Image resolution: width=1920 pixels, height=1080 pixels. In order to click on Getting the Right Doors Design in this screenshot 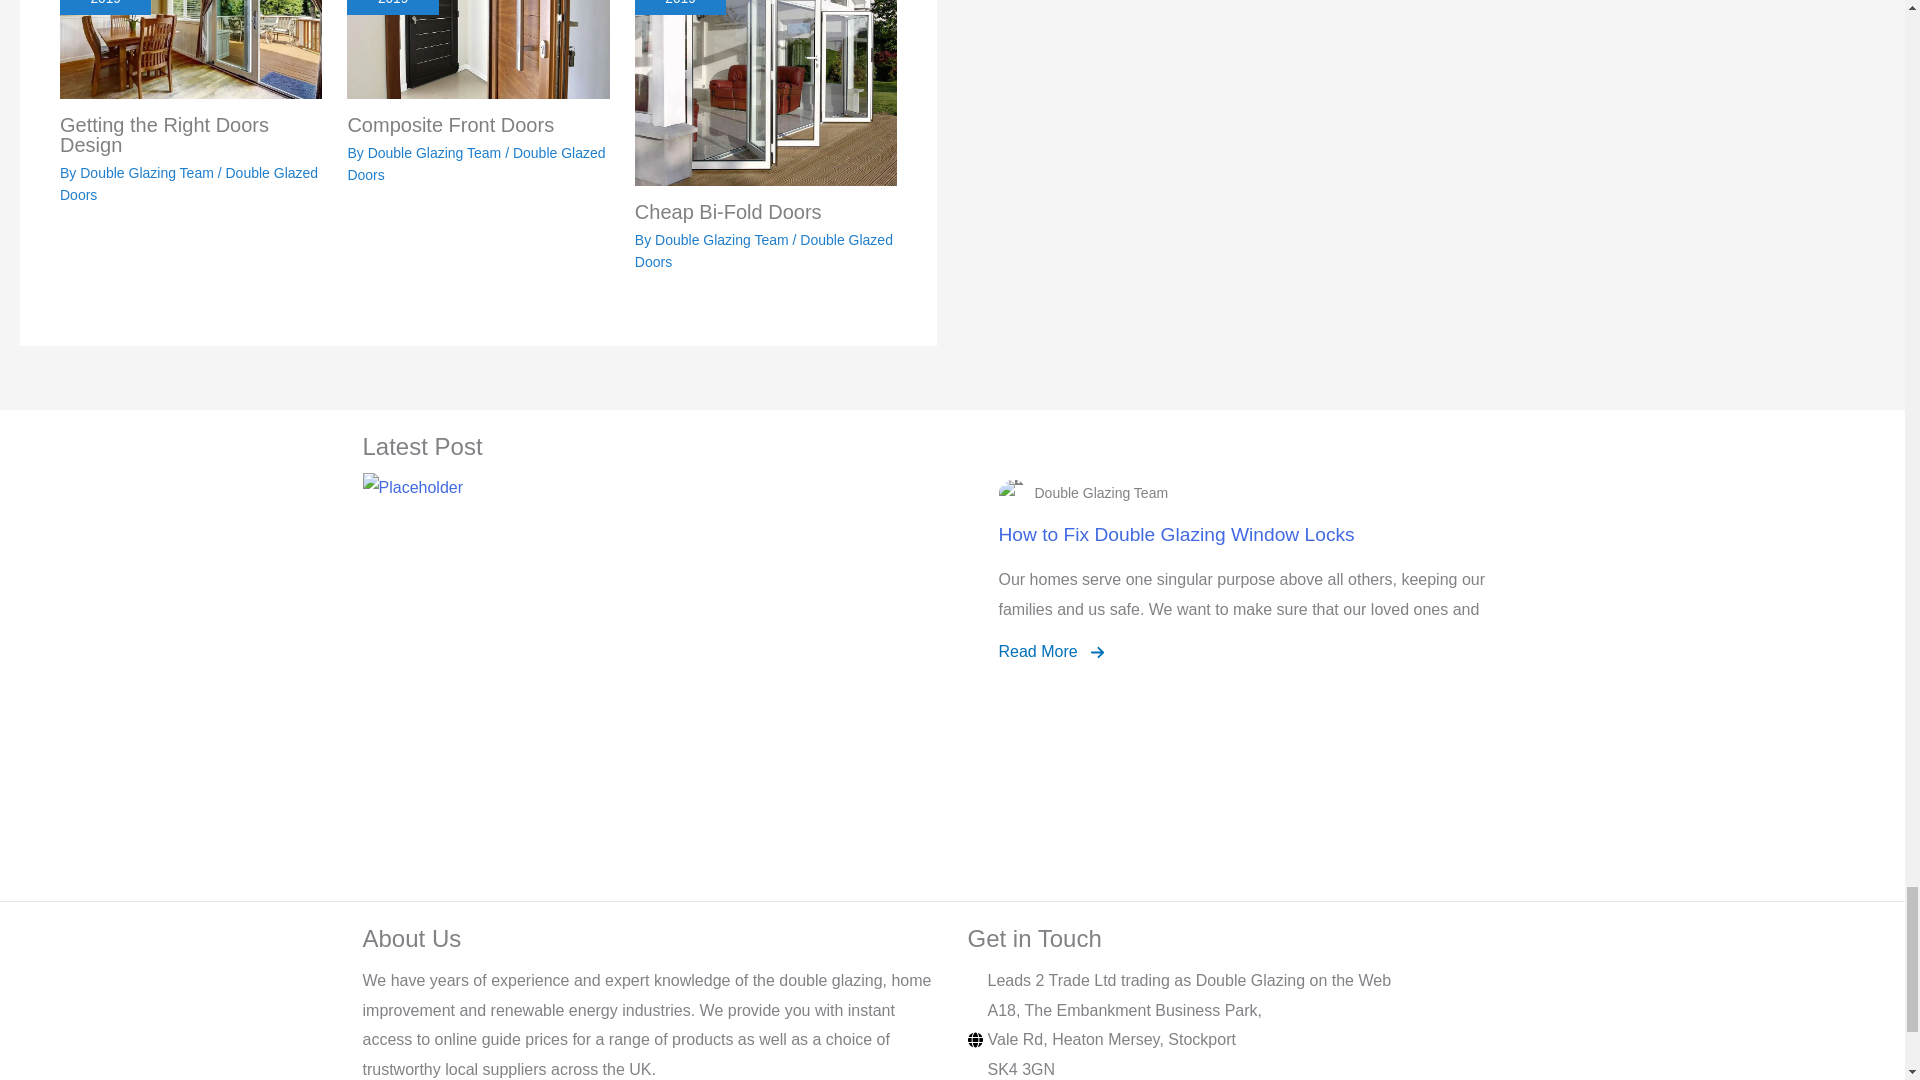, I will do `click(190, 50)`.